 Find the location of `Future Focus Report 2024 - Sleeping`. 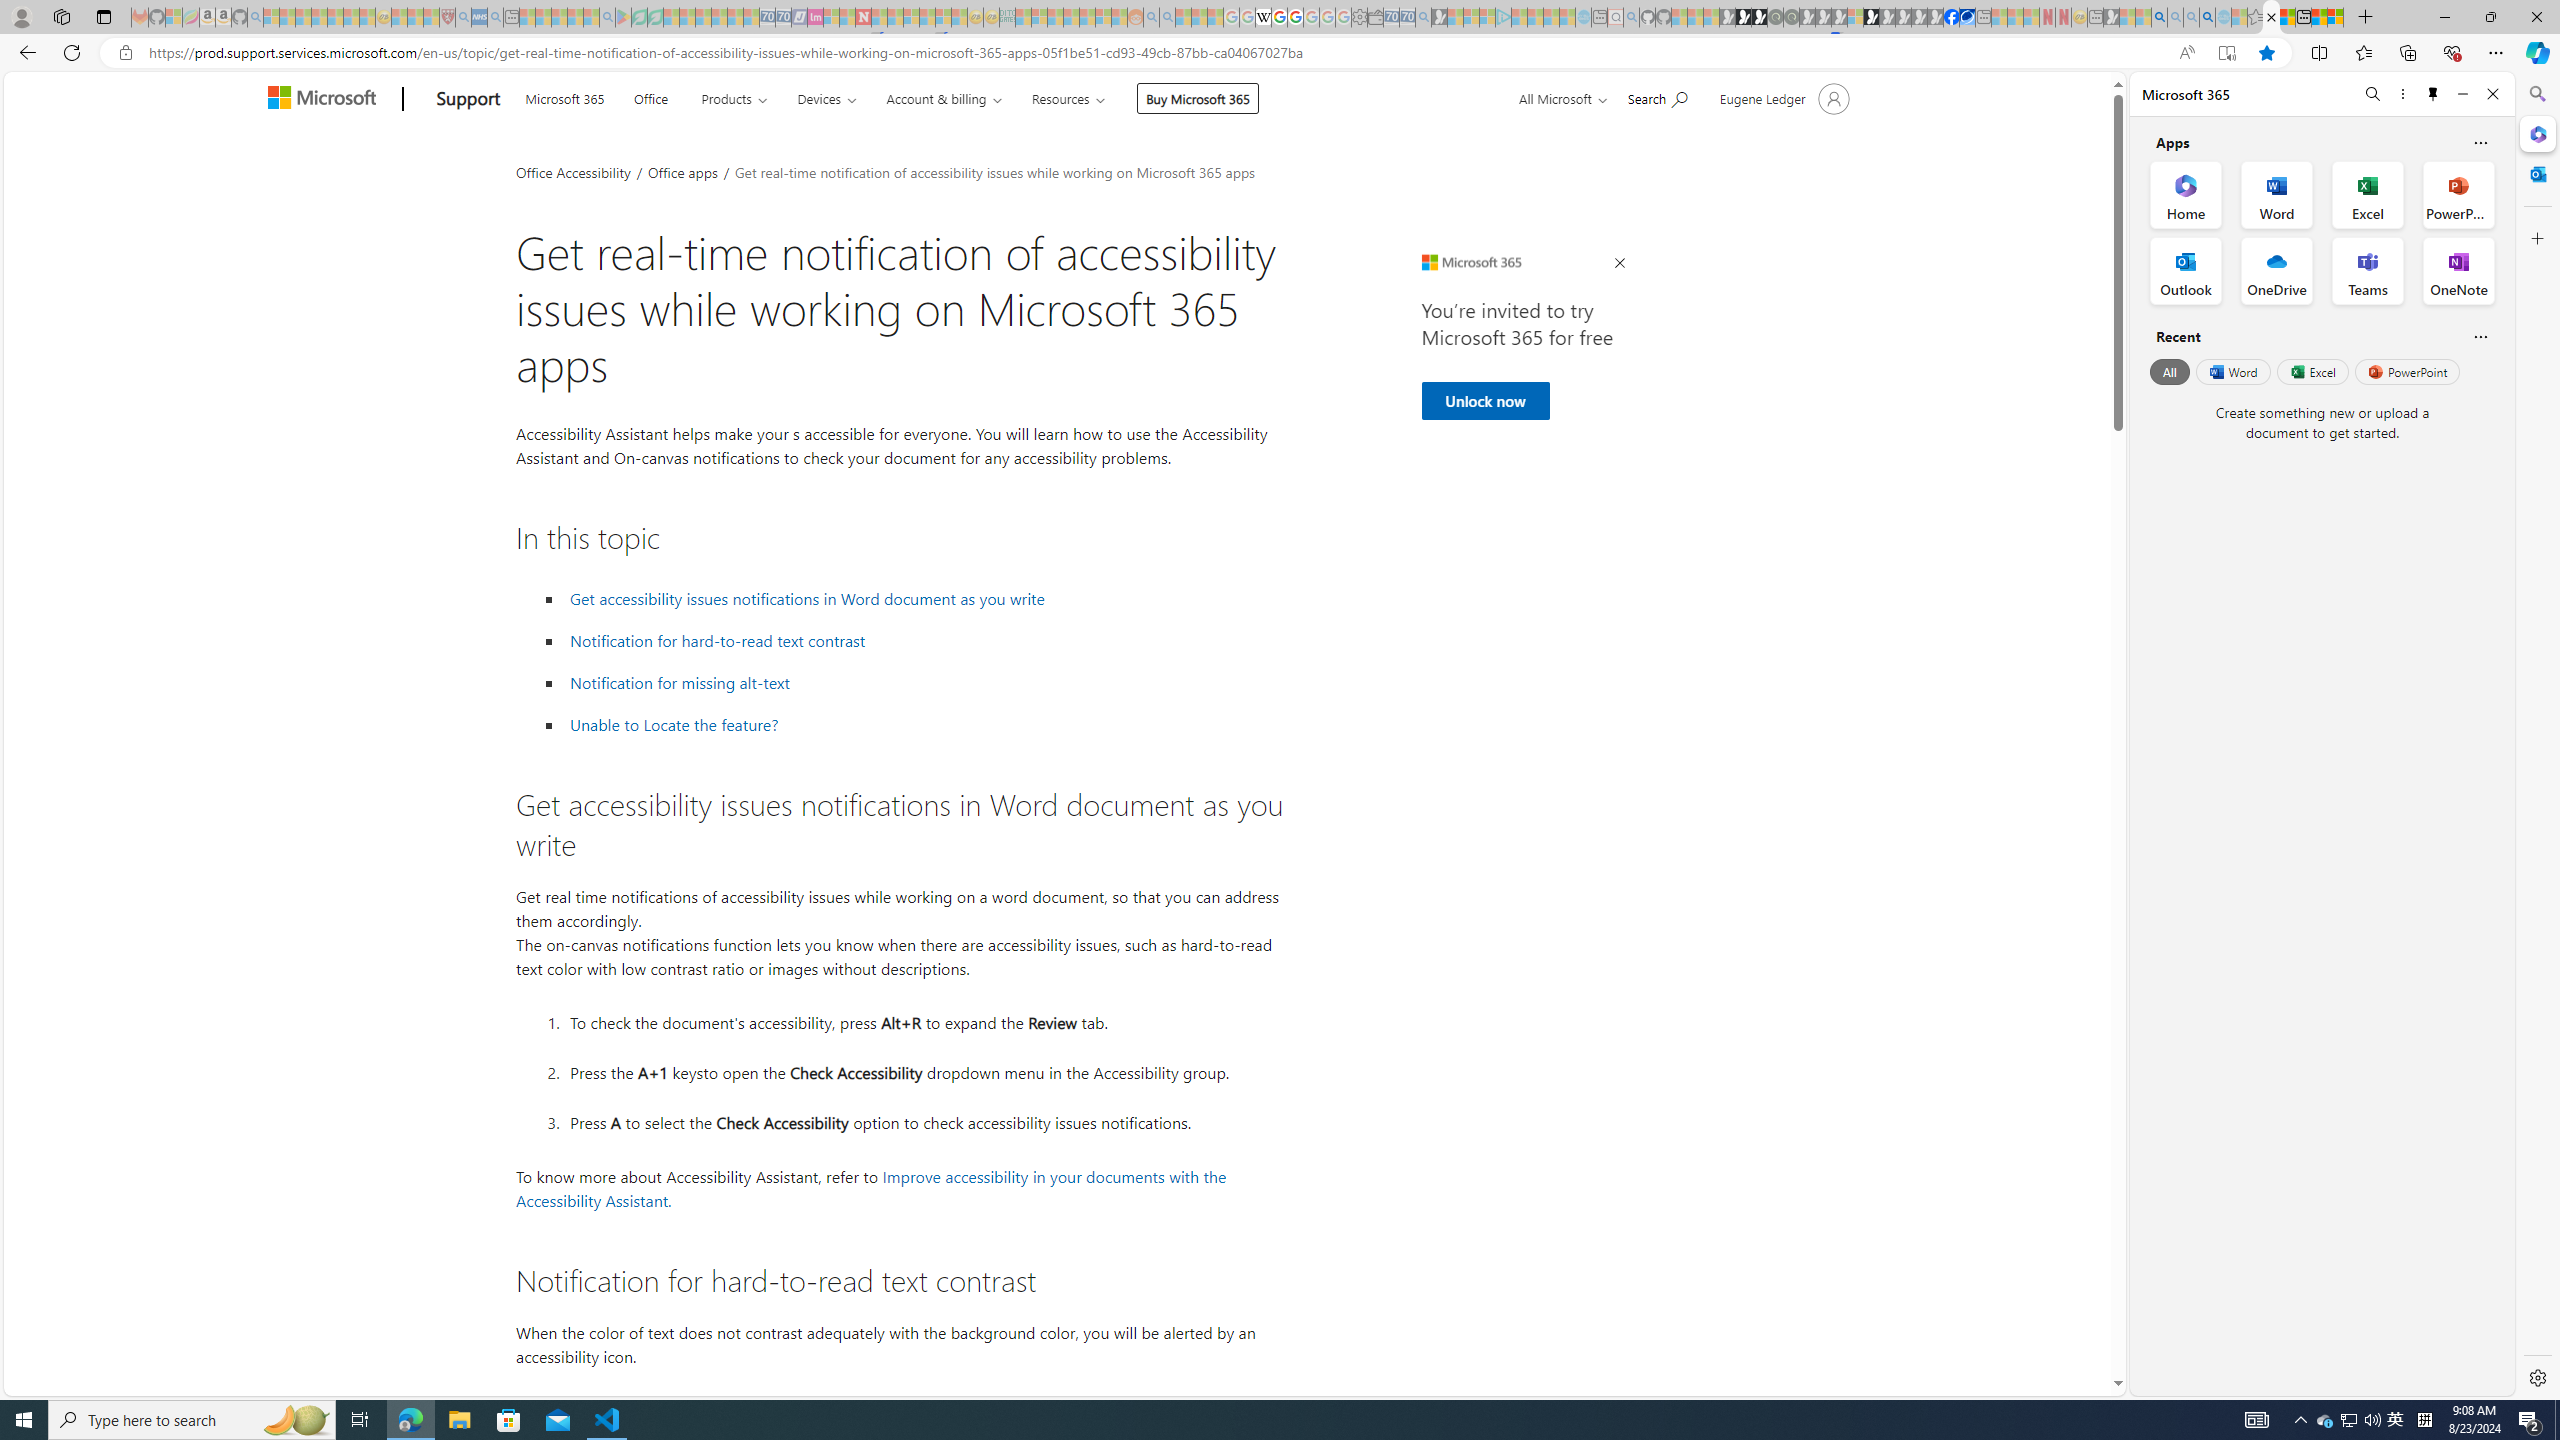

Future Focus Report 2024 - Sleeping is located at coordinates (1790, 17).